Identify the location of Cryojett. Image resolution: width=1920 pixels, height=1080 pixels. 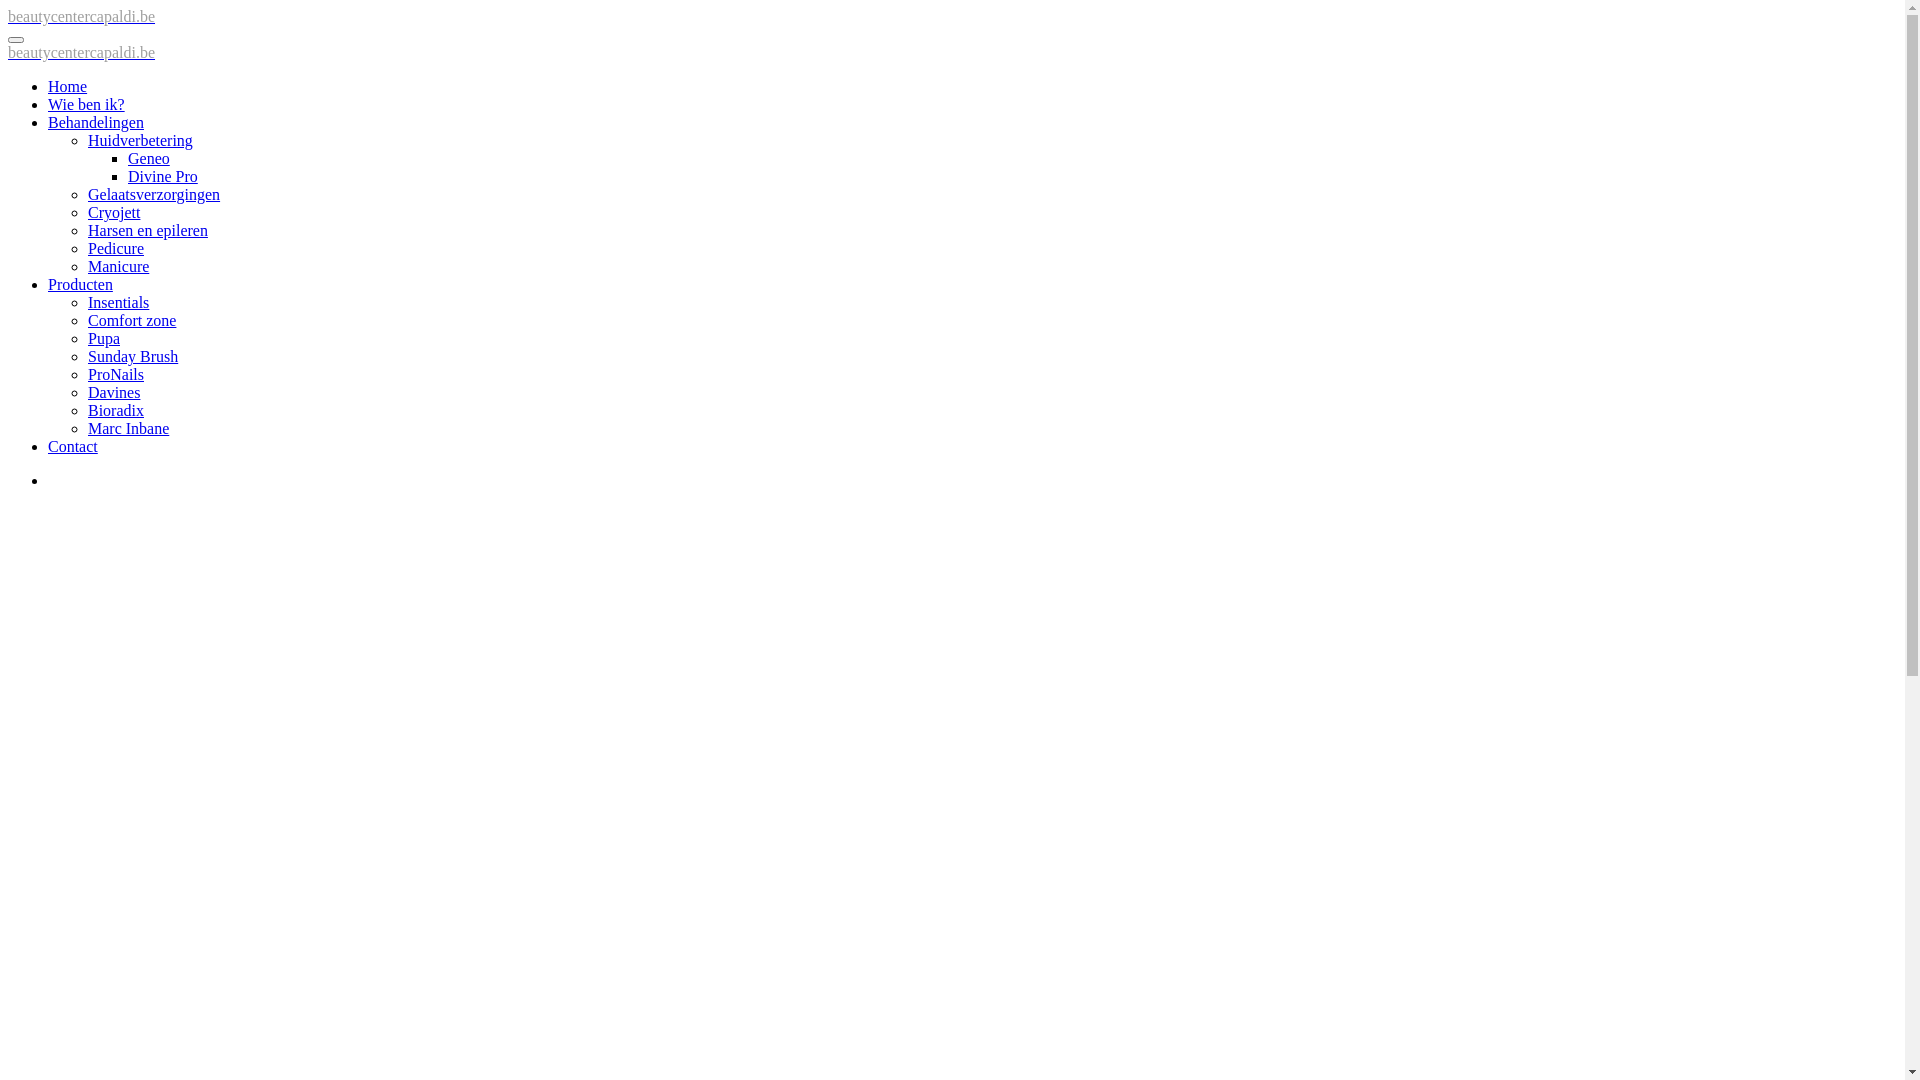
(114, 212).